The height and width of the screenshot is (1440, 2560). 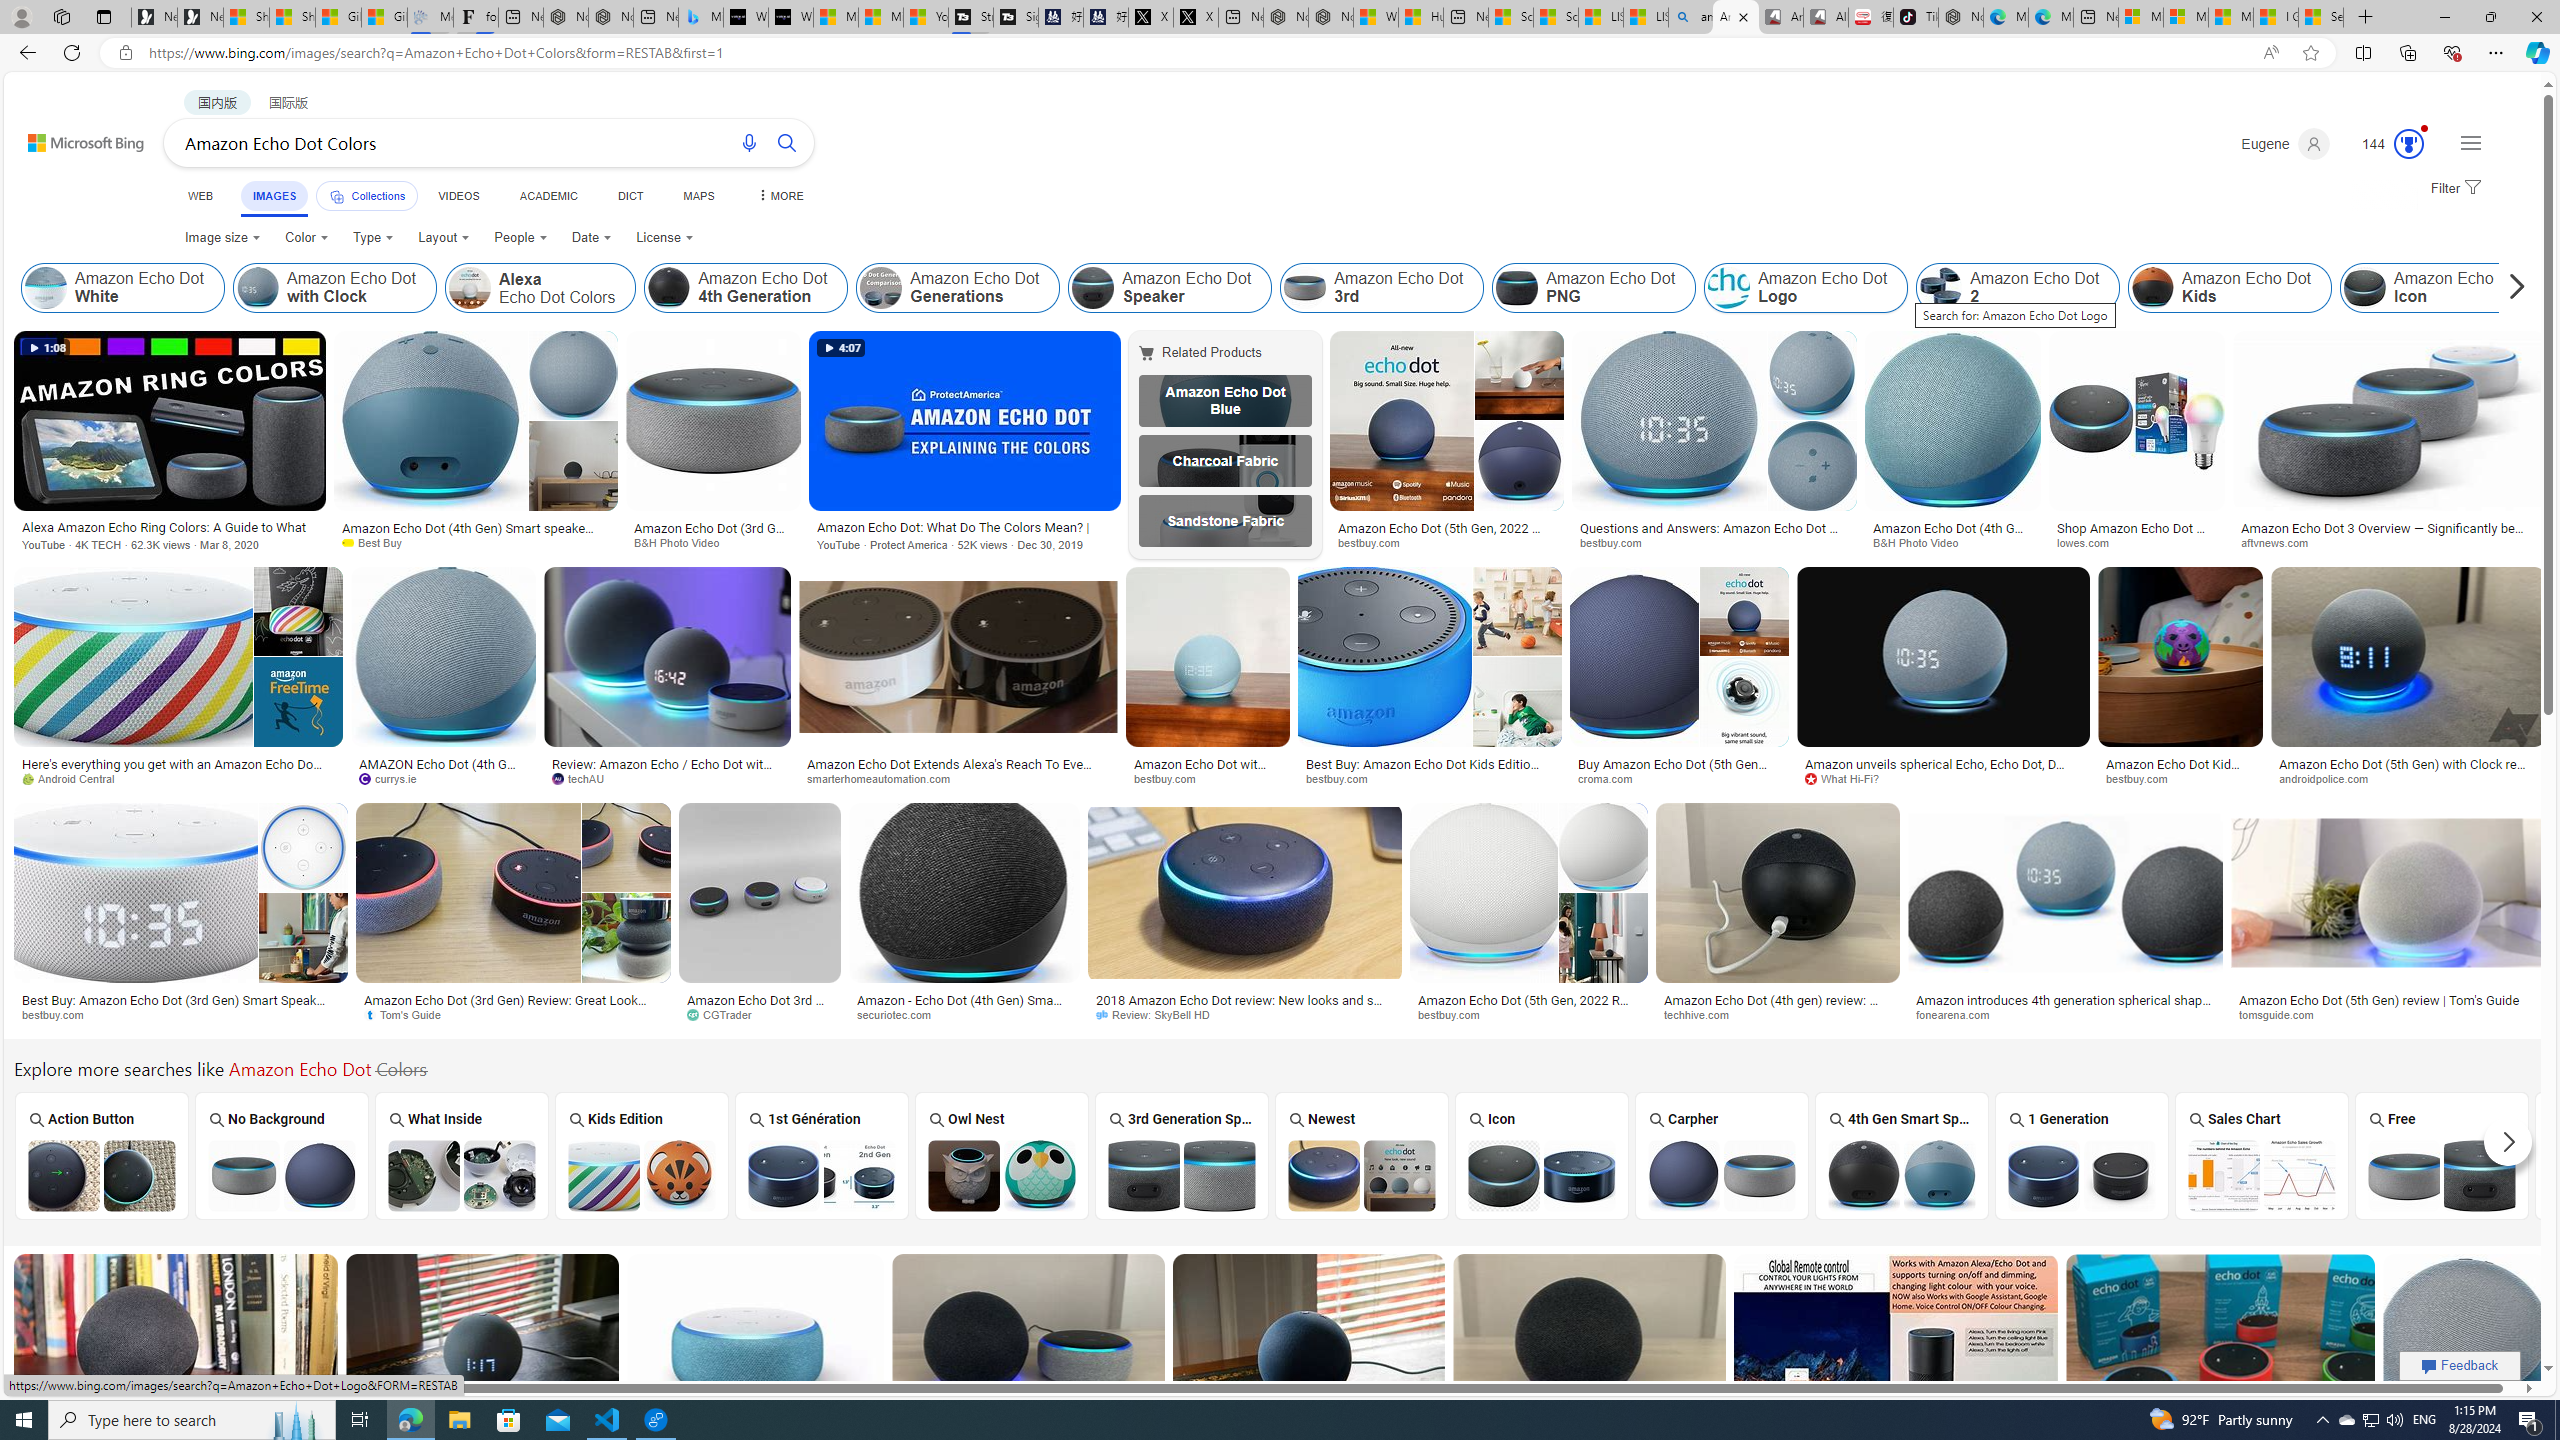 What do you see at coordinates (2137, 543) in the screenshot?
I see `lowes.com` at bounding box center [2137, 543].